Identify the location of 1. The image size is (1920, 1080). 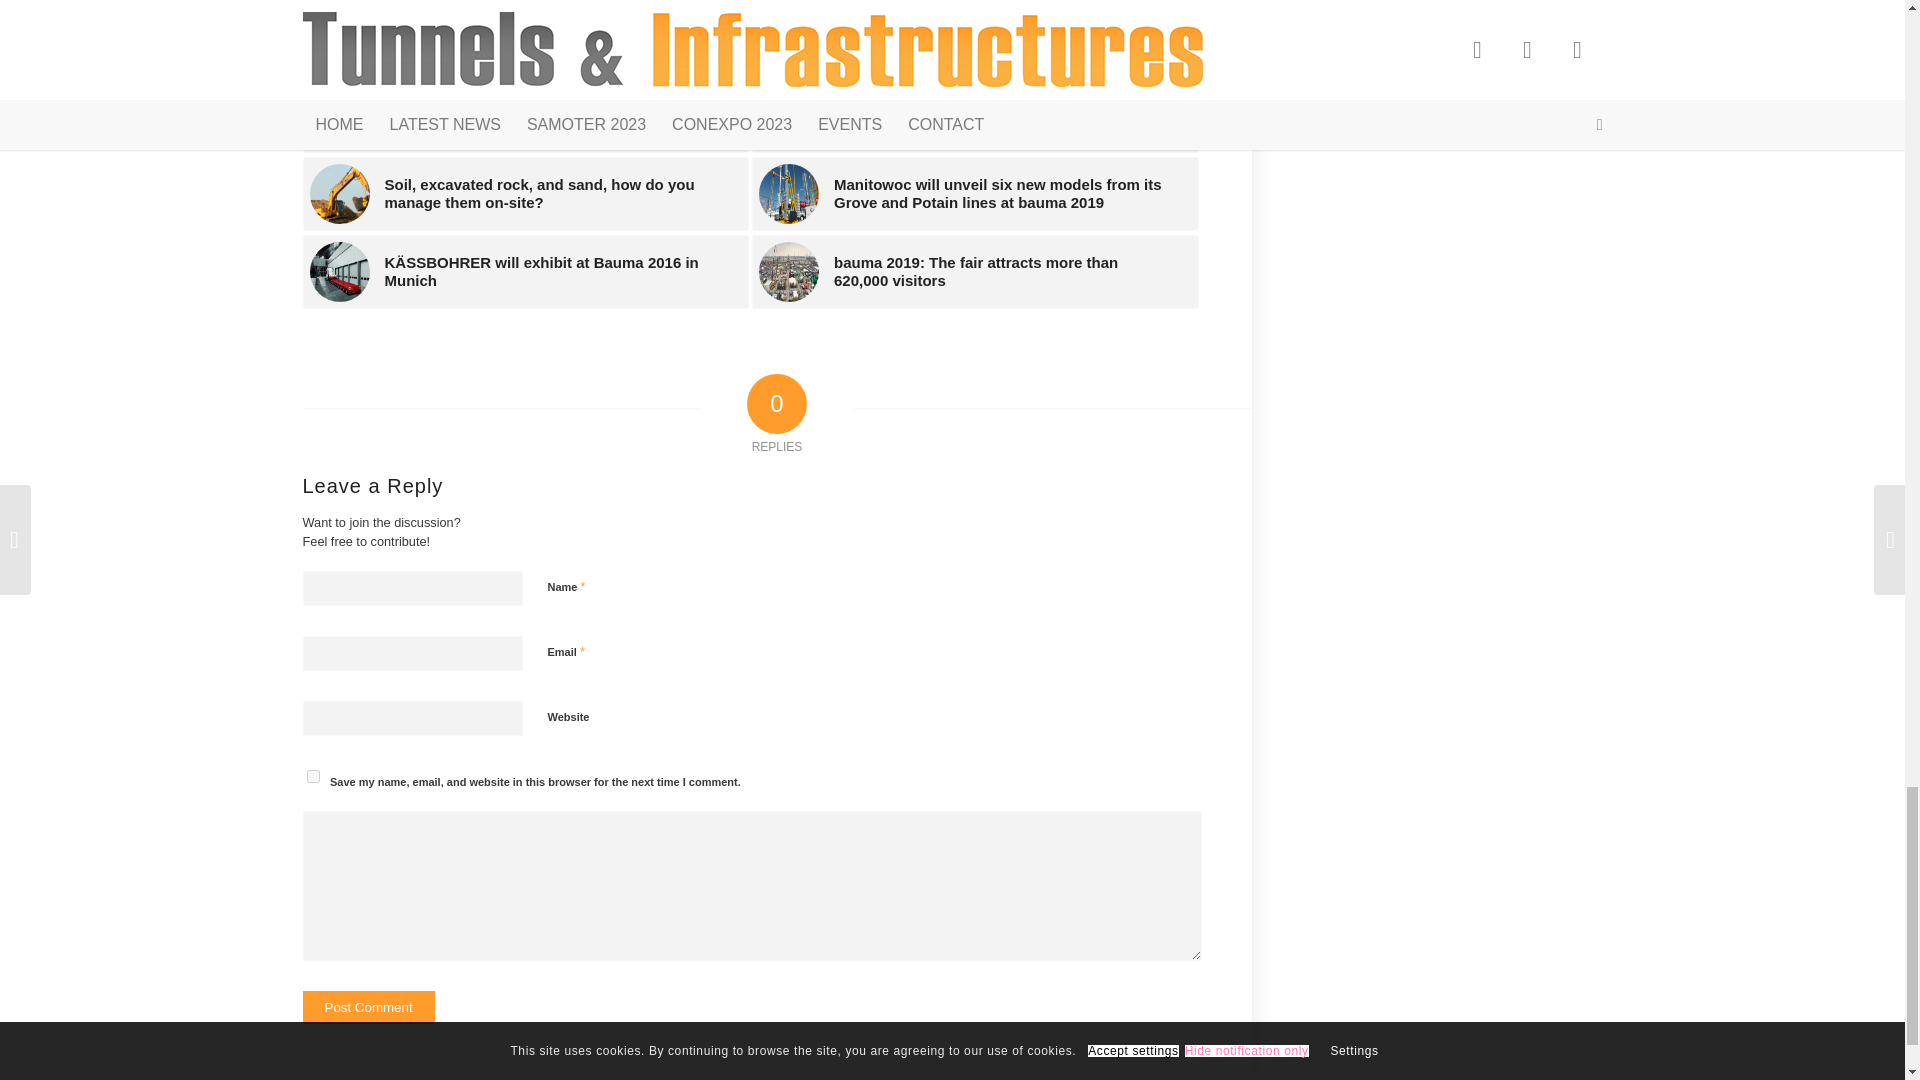
(558, 818).